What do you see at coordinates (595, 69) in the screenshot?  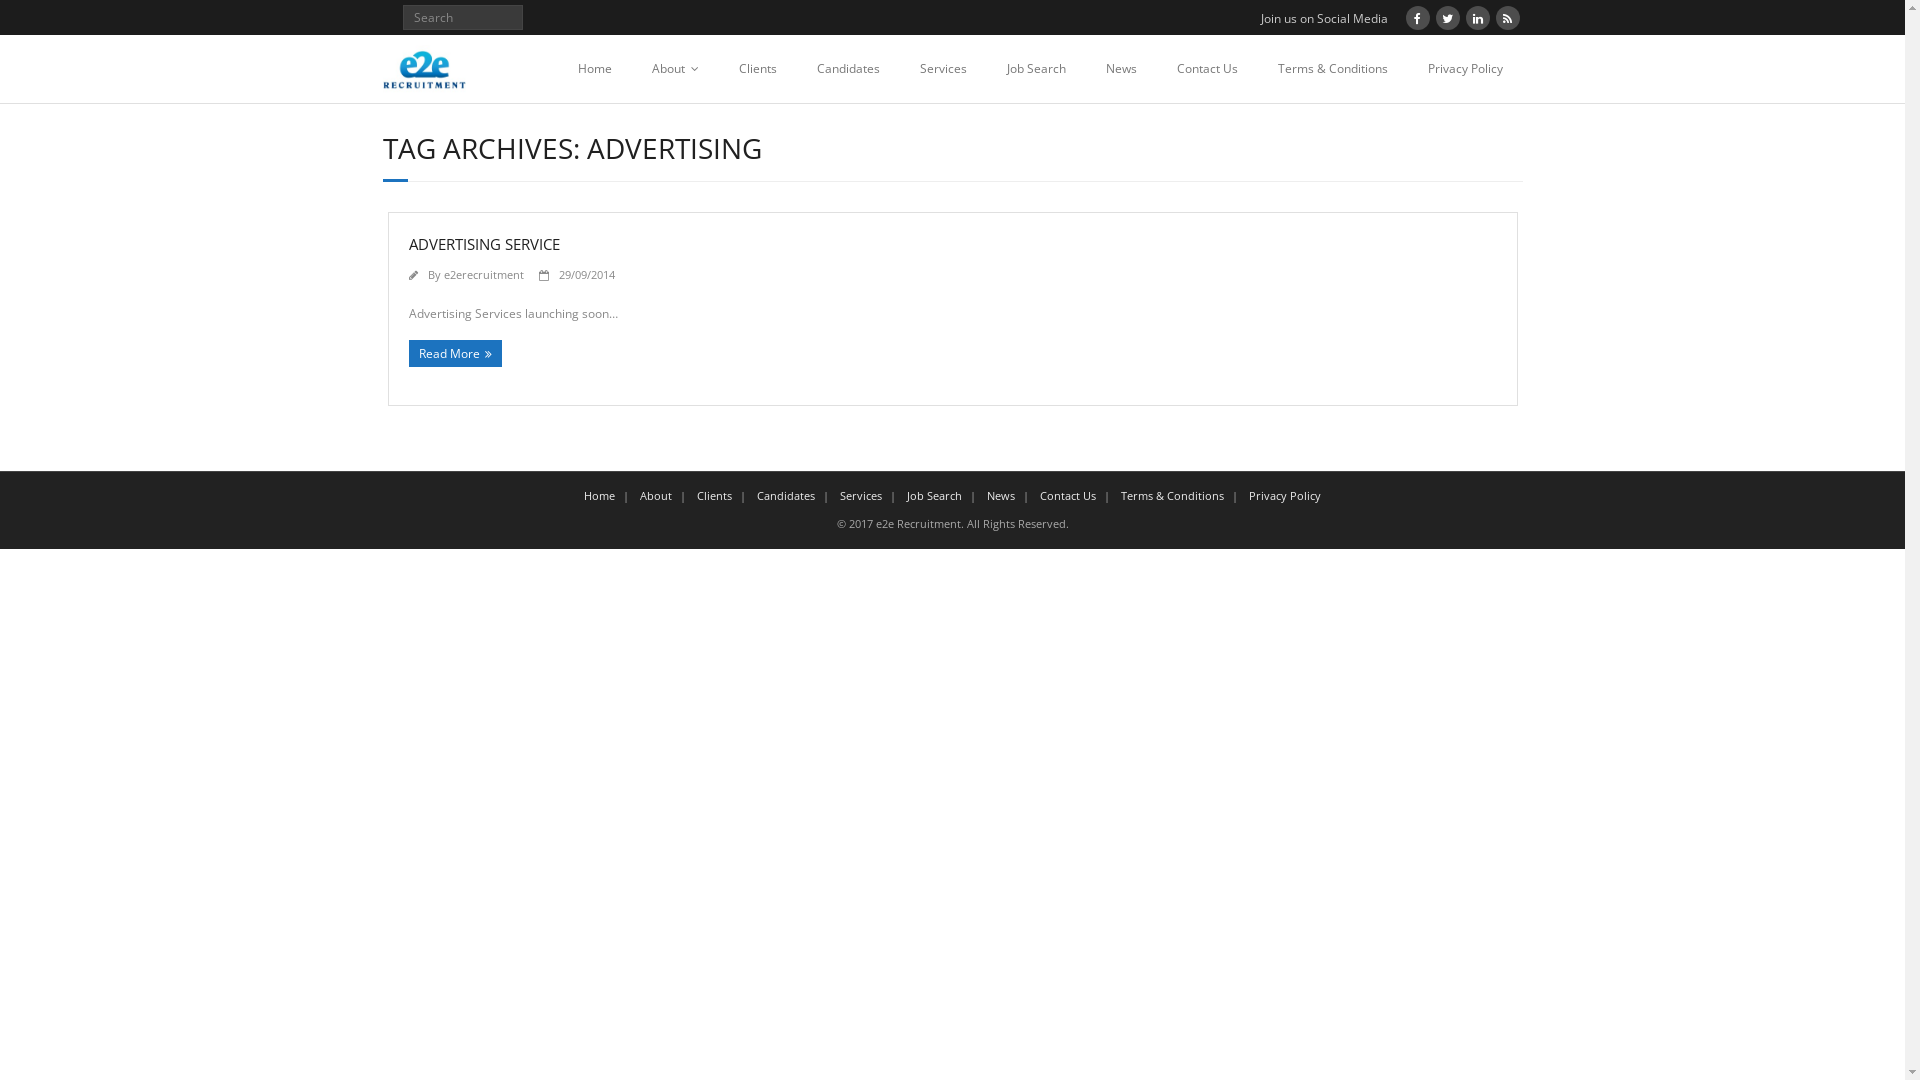 I see `Home` at bounding box center [595, 69].